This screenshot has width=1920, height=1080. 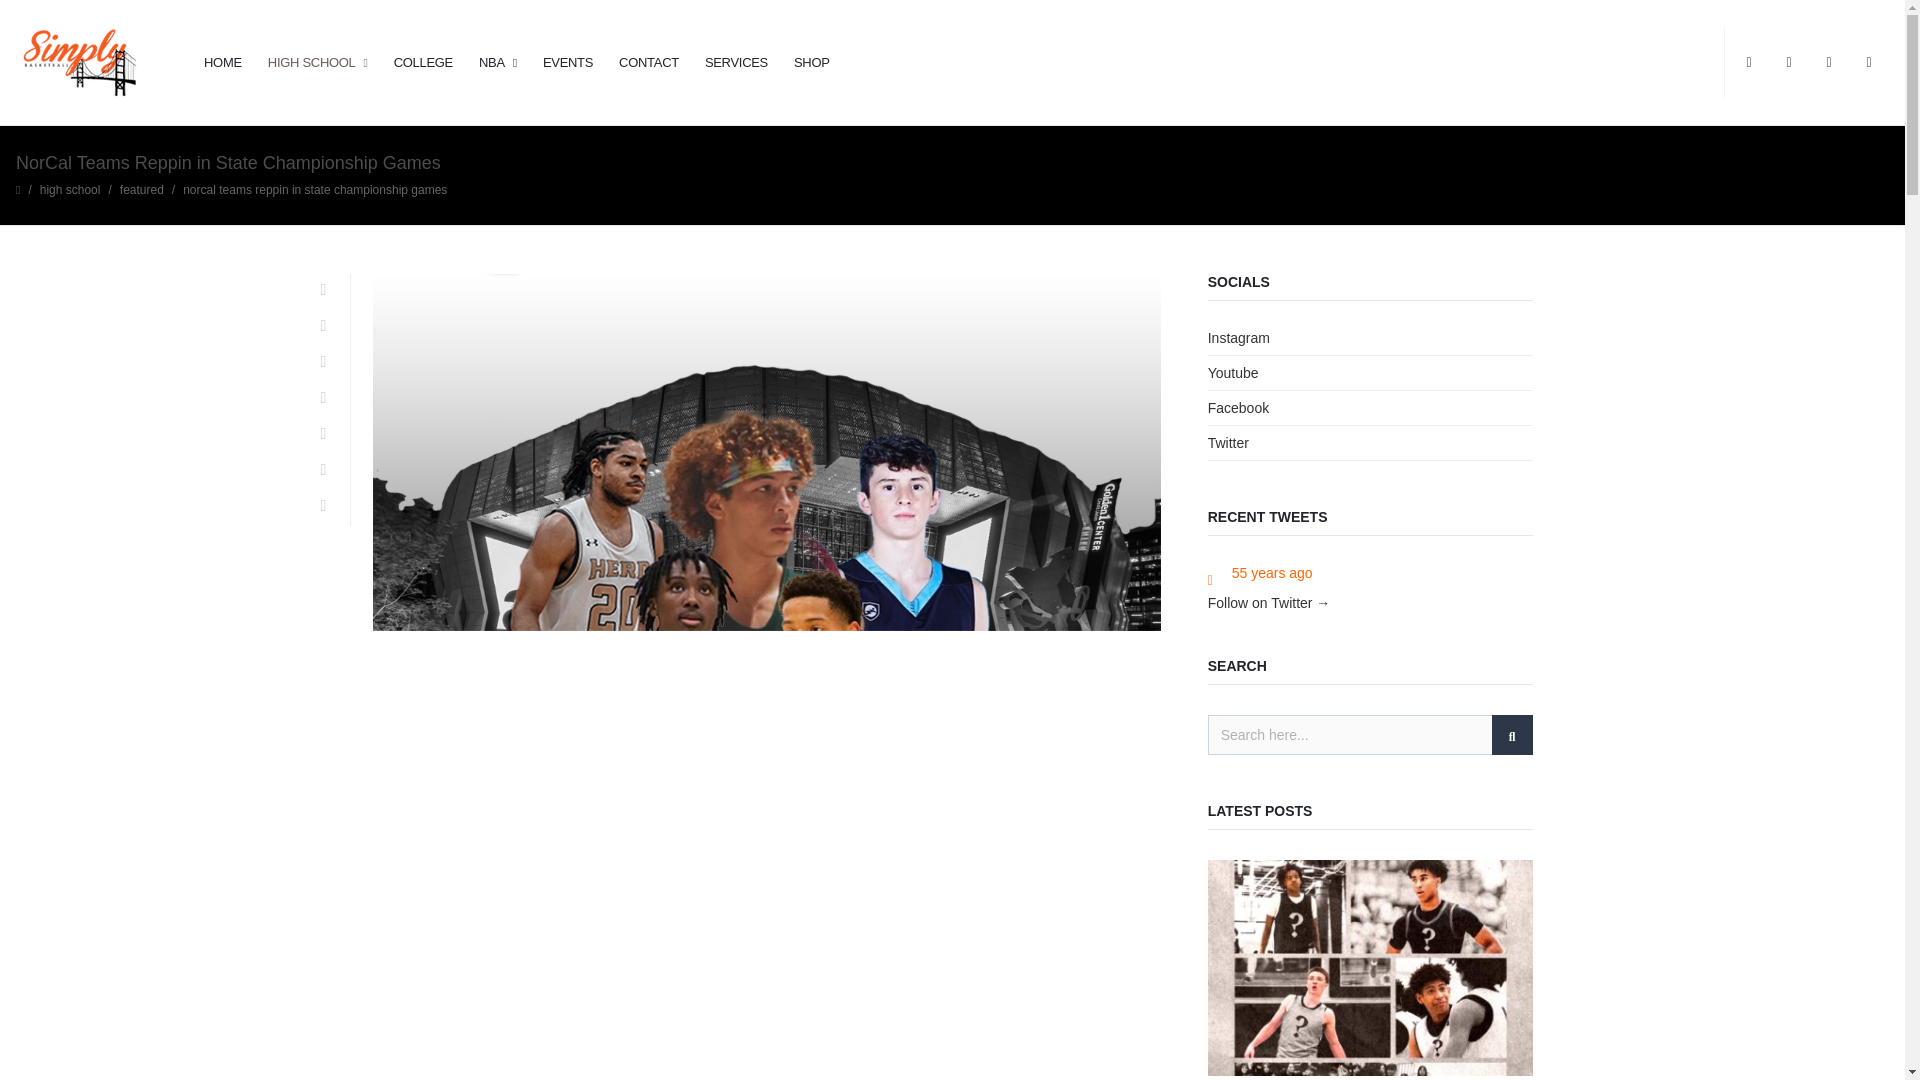 I want to click on  Follow on YouTube, so click(x=1868, y=62).